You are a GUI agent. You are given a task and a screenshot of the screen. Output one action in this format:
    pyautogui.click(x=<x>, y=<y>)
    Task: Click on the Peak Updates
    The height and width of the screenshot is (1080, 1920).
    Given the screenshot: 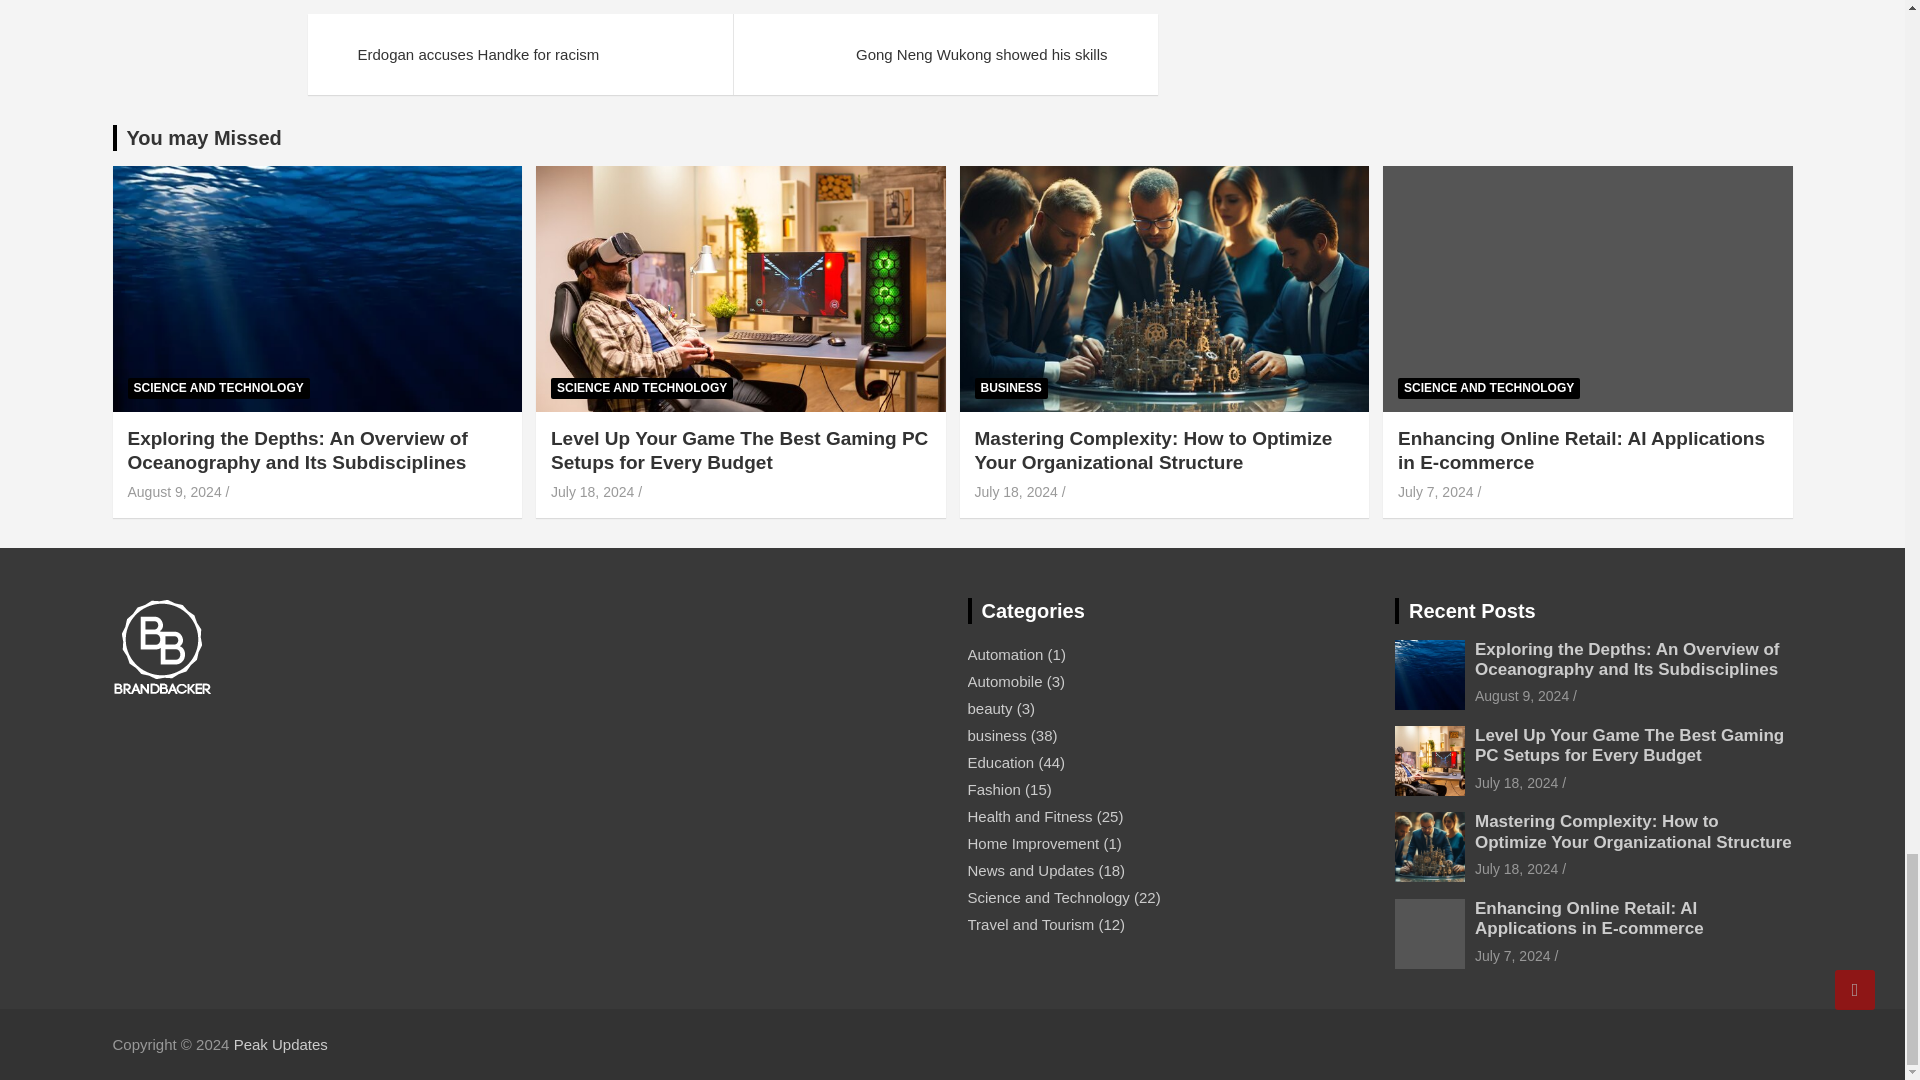 What is the action you would take?
    pyautogui.click(x=281, y=1044)
    